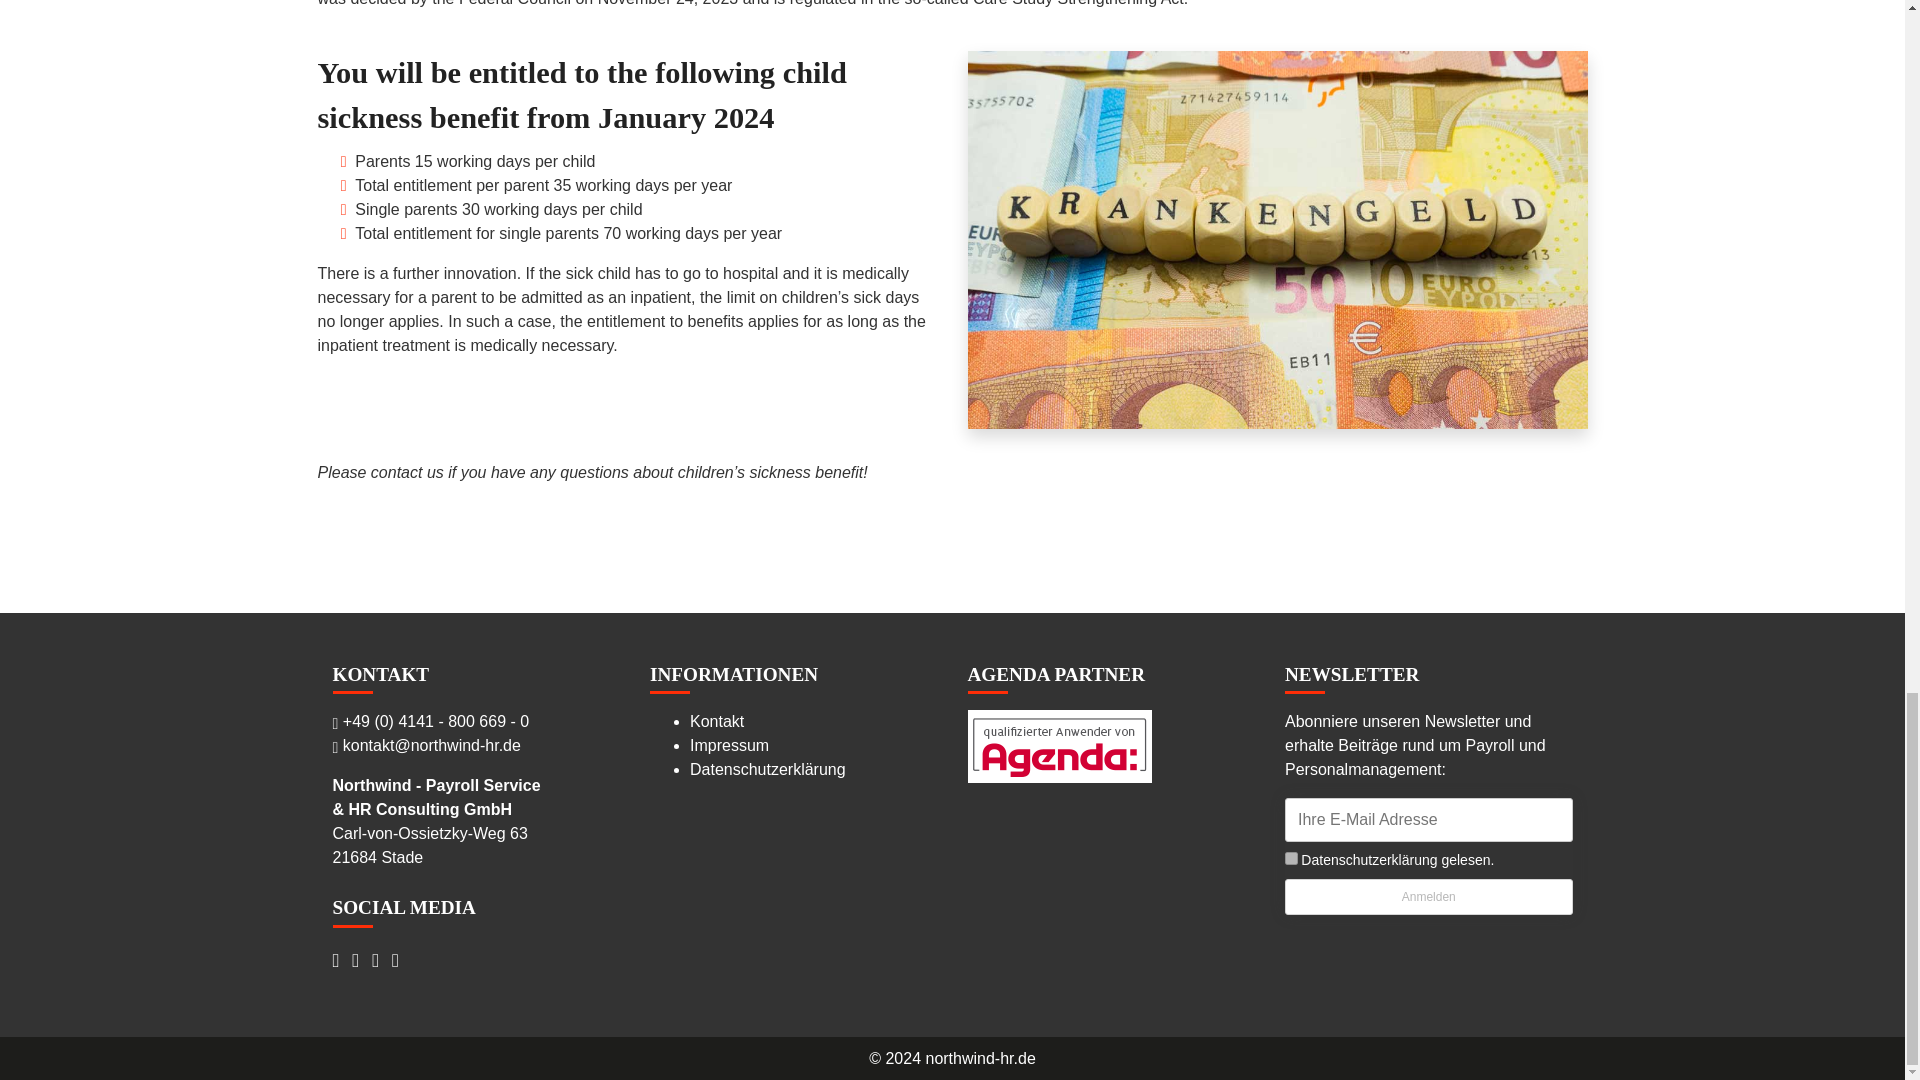  What do you see at coordinates (1428, 896) in the screenshot?
I see `Anmelden` at bounding box center [1428, 896].